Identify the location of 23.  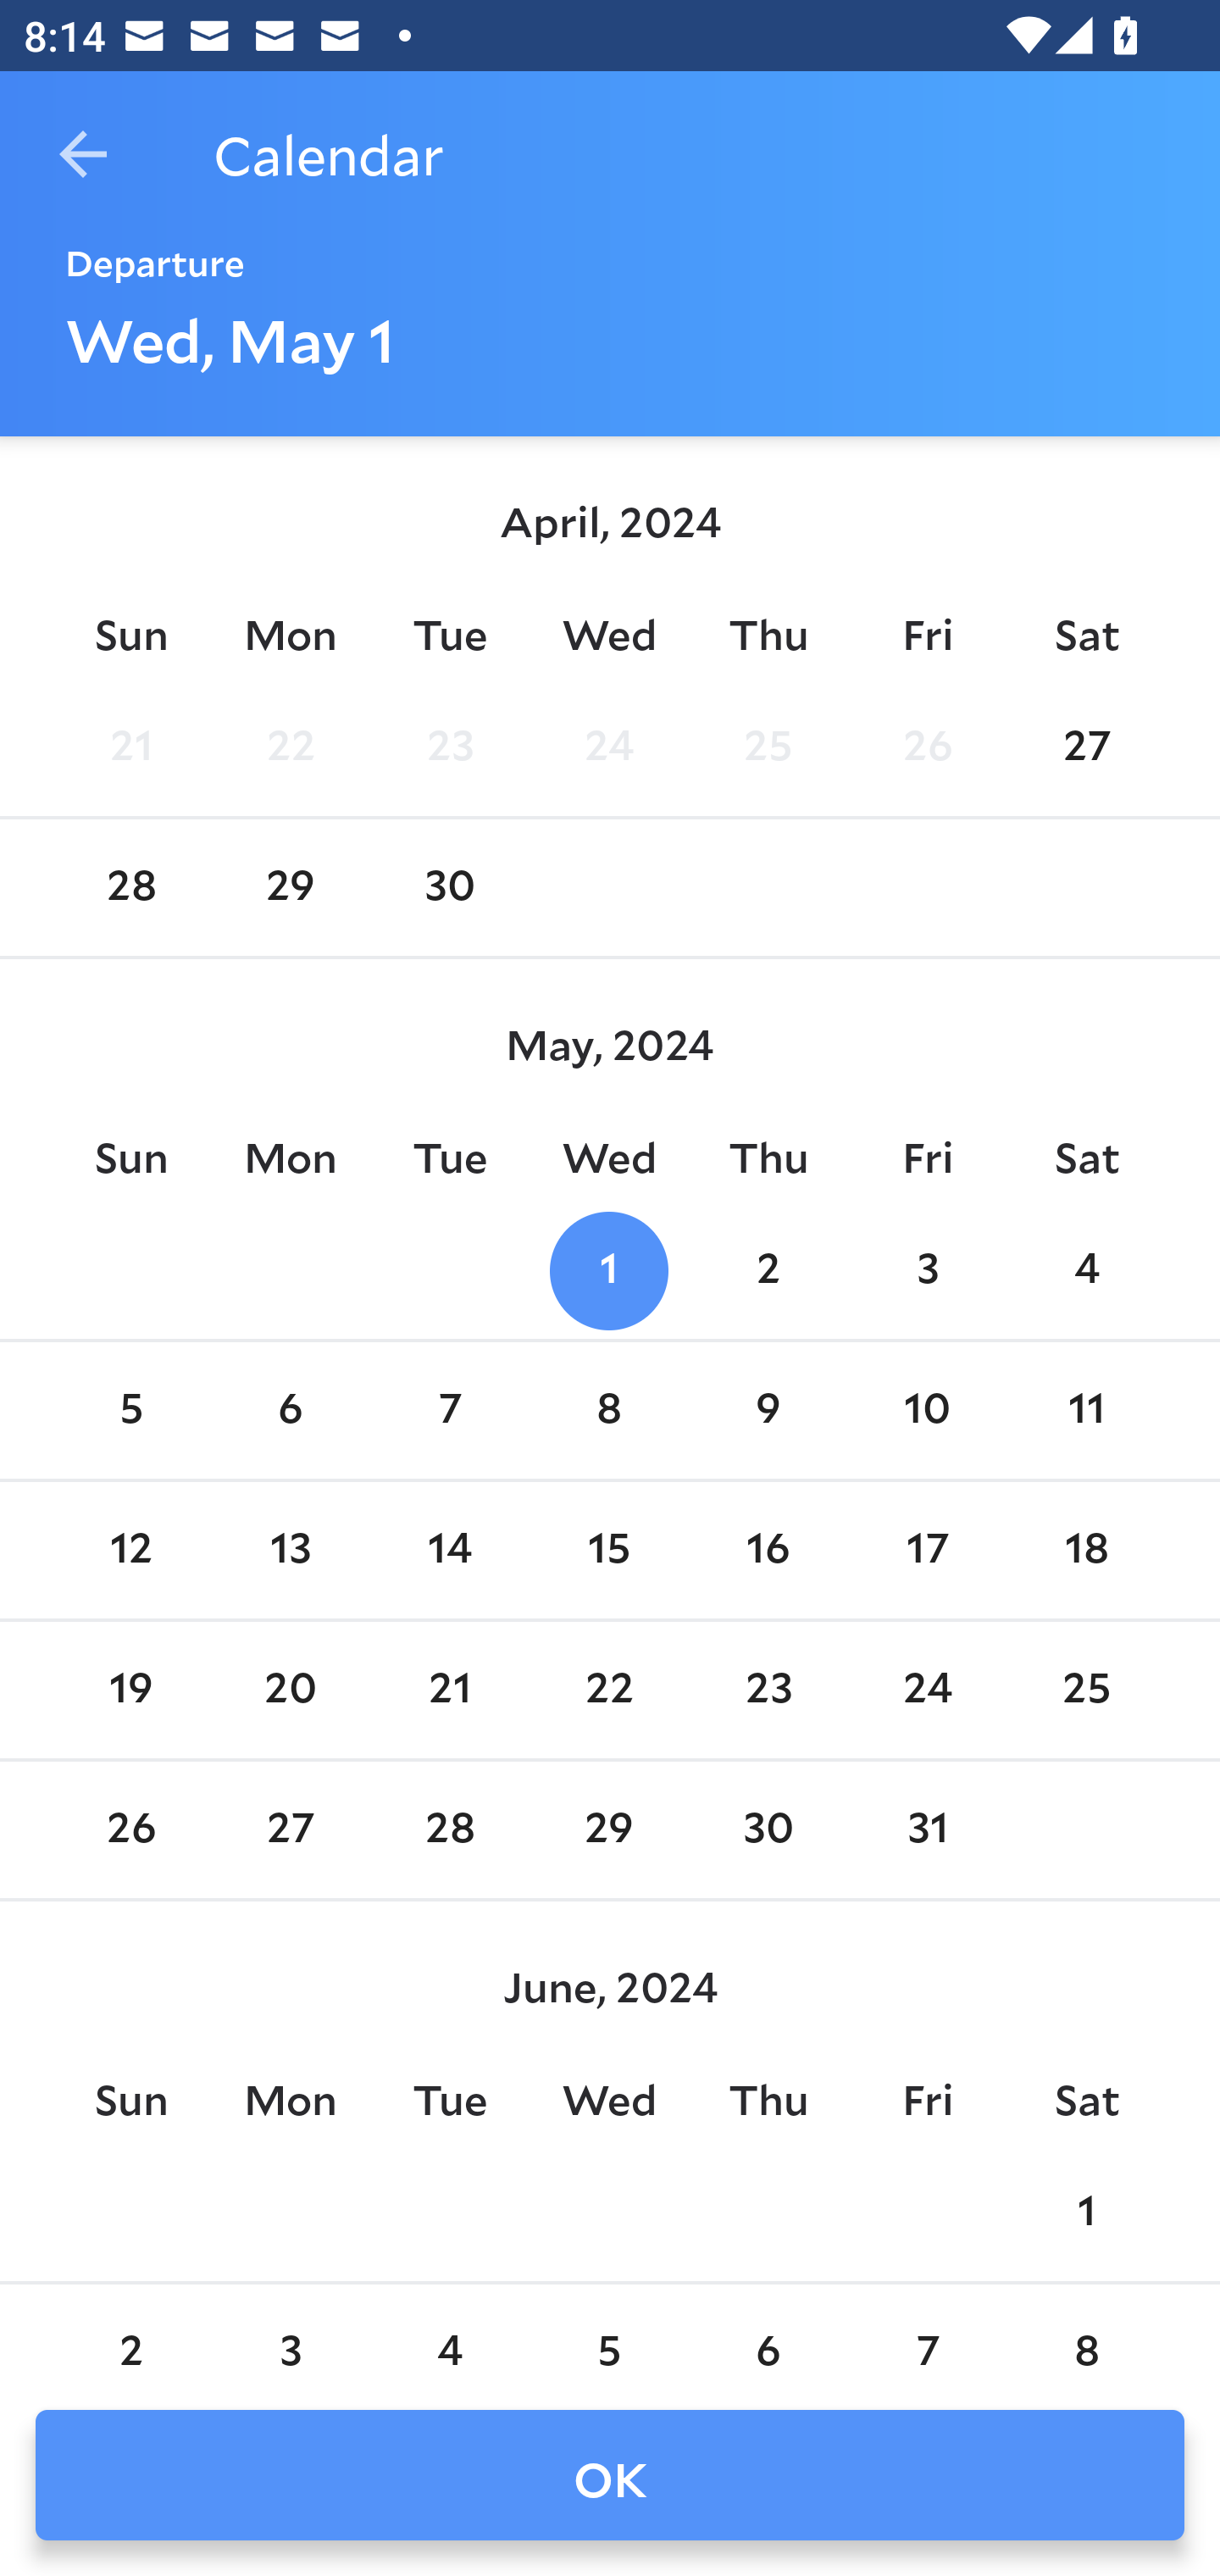
(768, 1690).